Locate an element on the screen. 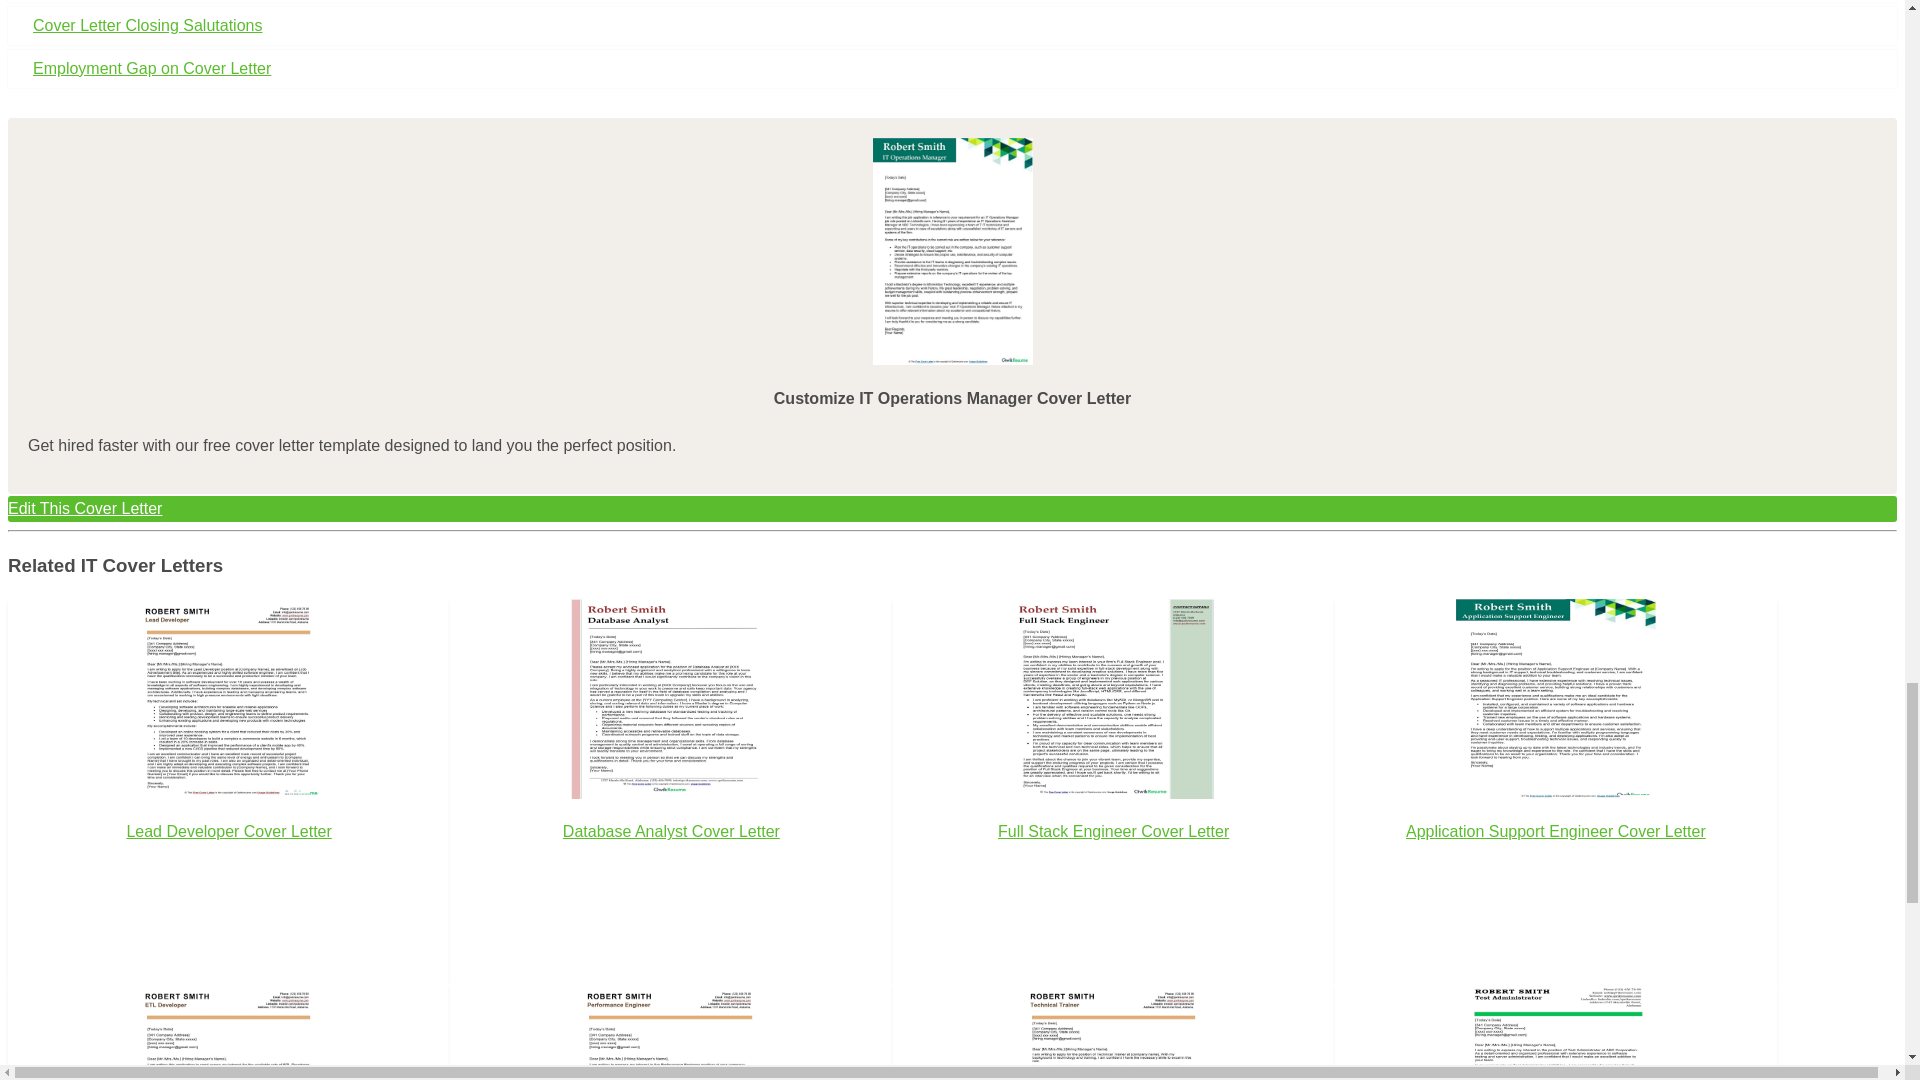 This screenshot has width=1920, height=1080. Performance Engineer Cover Letter Example is located at coordinates (670, 1032).